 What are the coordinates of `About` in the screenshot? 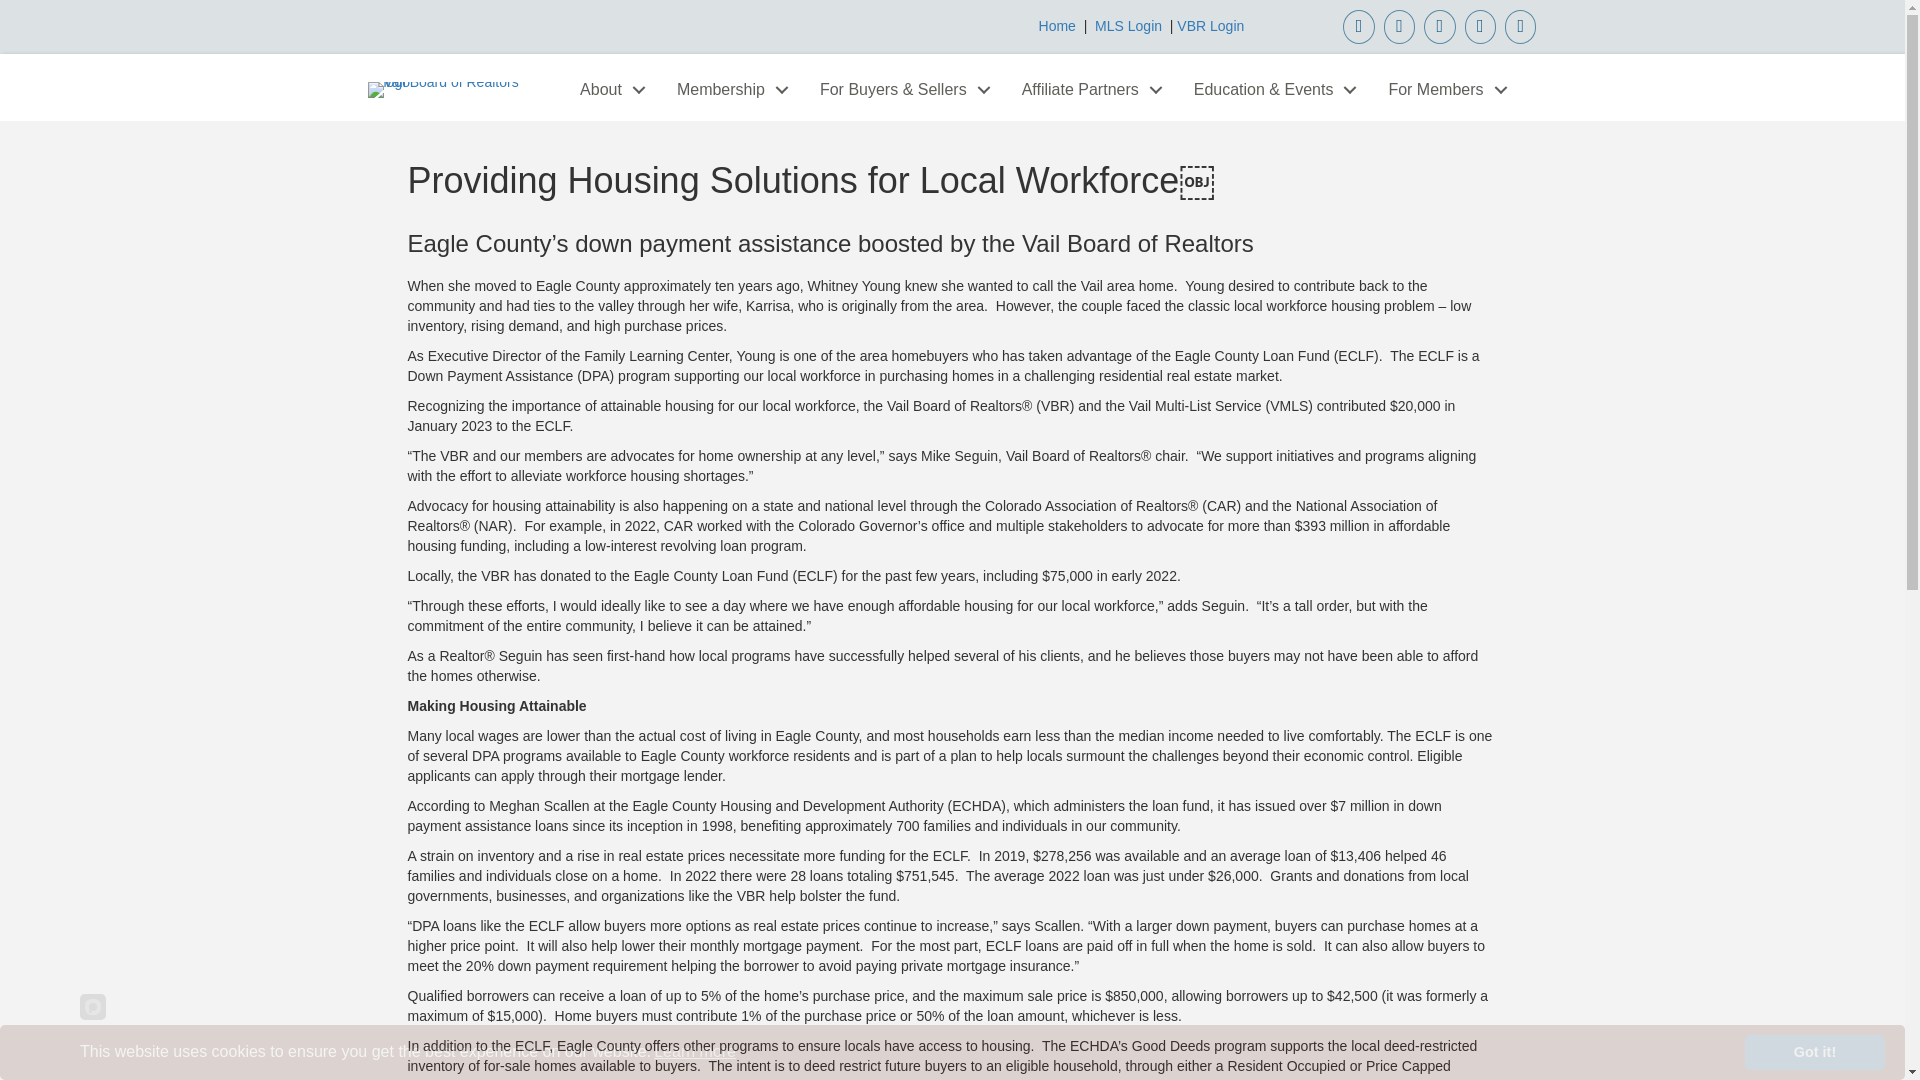 It's located at (608, 90).